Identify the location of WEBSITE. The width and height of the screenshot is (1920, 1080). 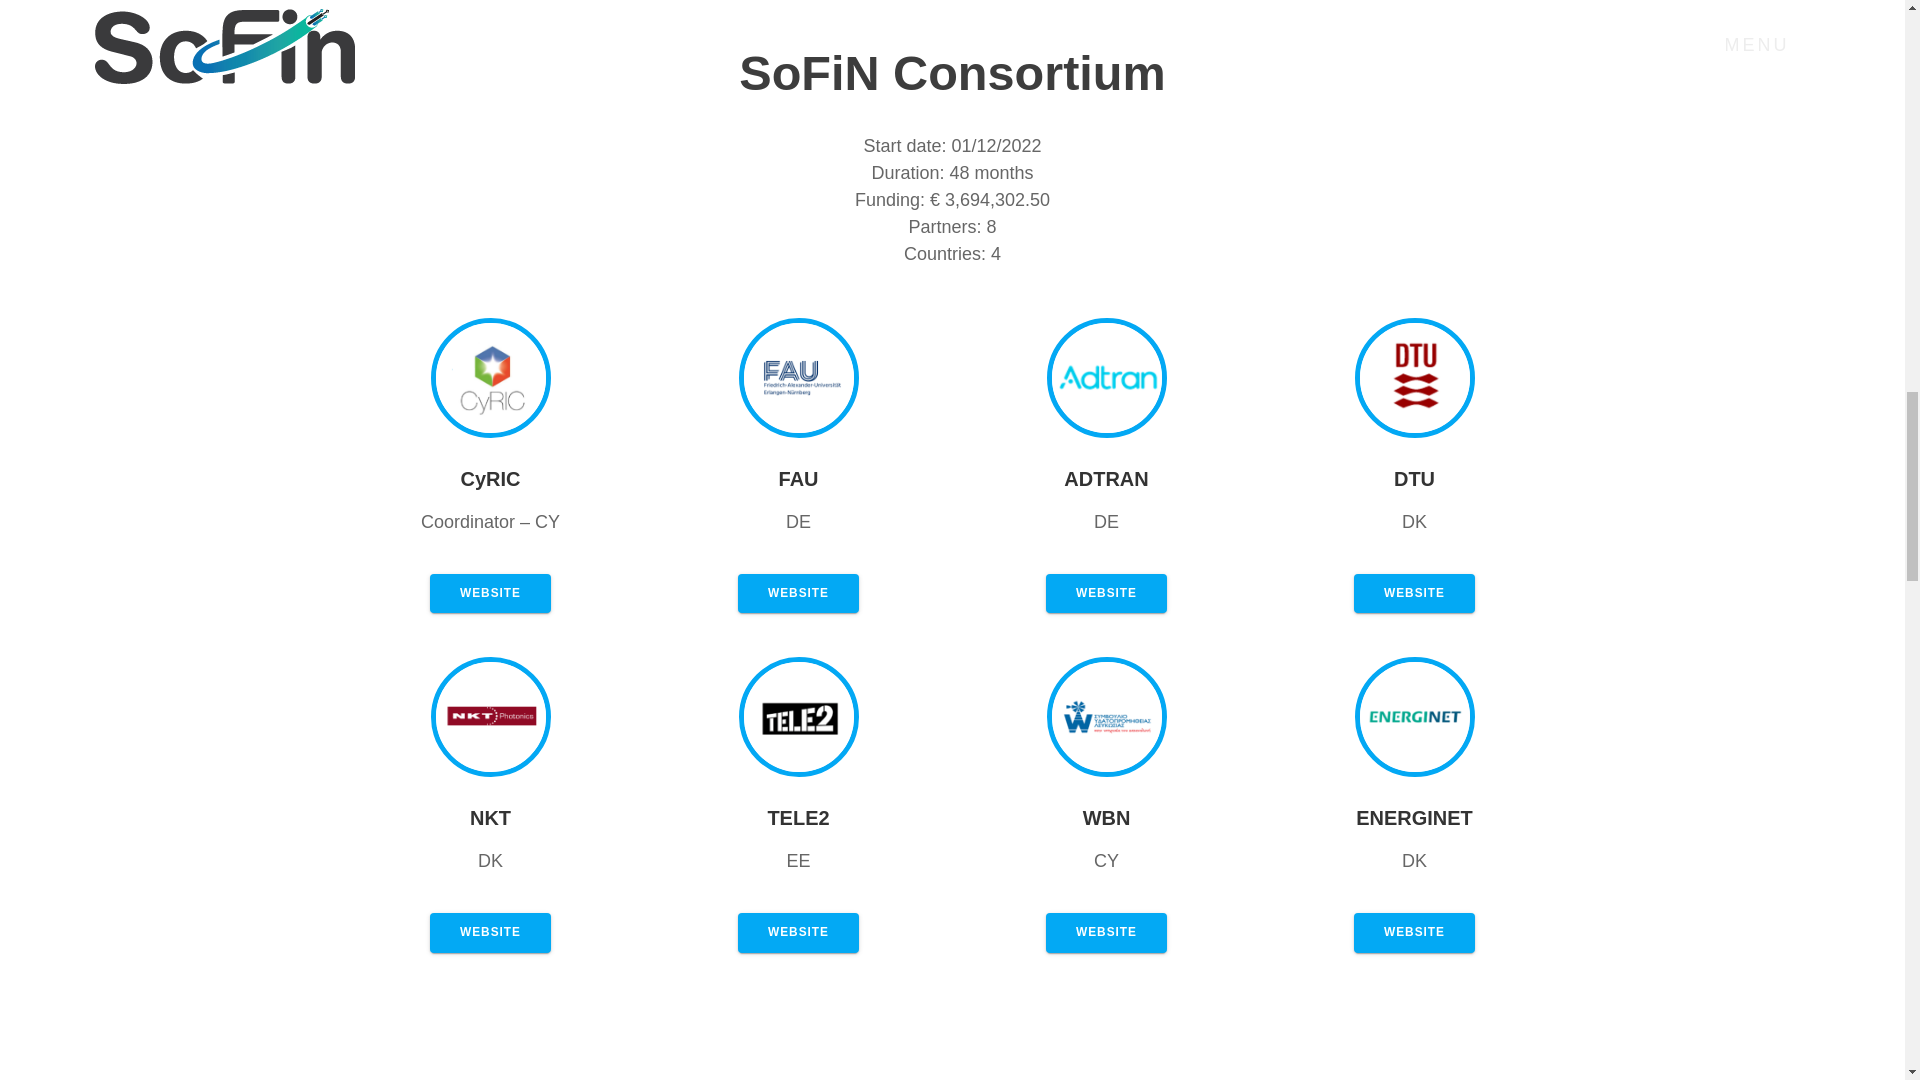
(490, 593).